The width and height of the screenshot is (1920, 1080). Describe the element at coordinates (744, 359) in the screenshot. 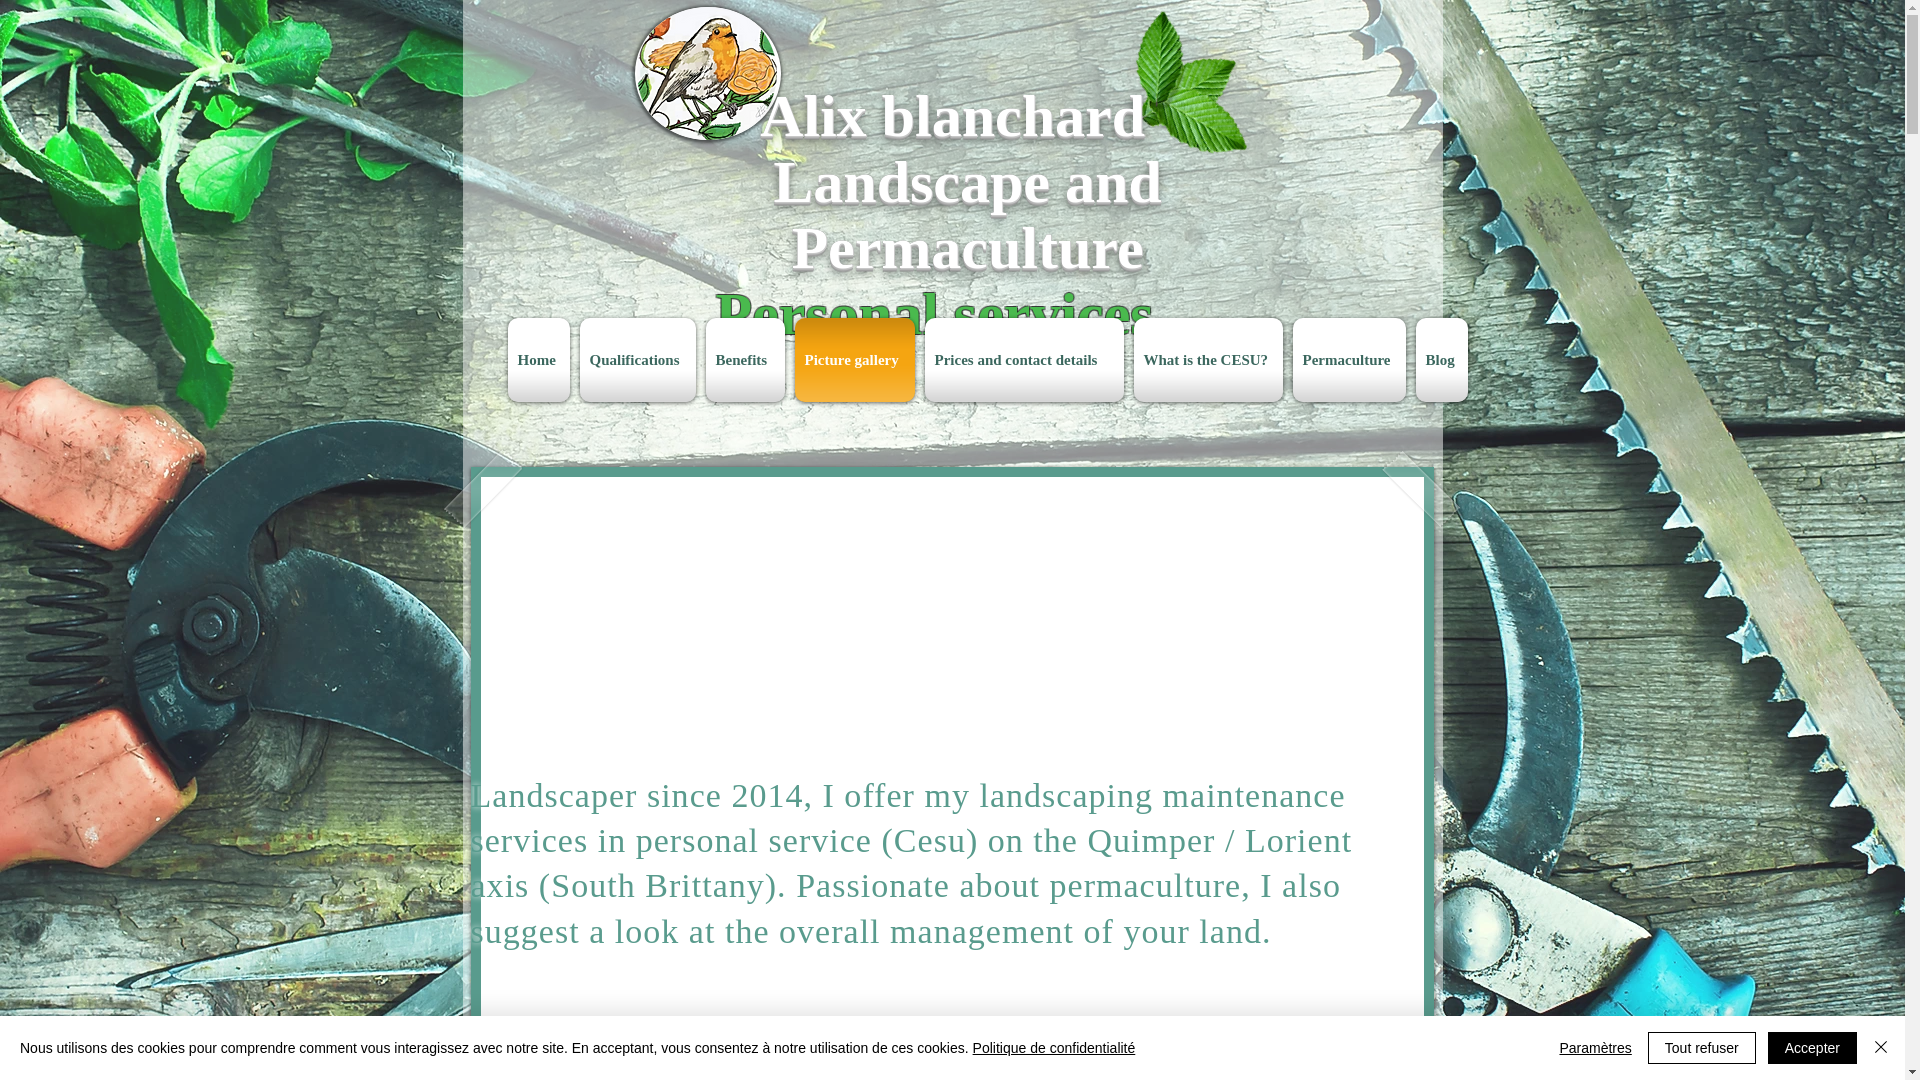

I see `Benefits` at that location.